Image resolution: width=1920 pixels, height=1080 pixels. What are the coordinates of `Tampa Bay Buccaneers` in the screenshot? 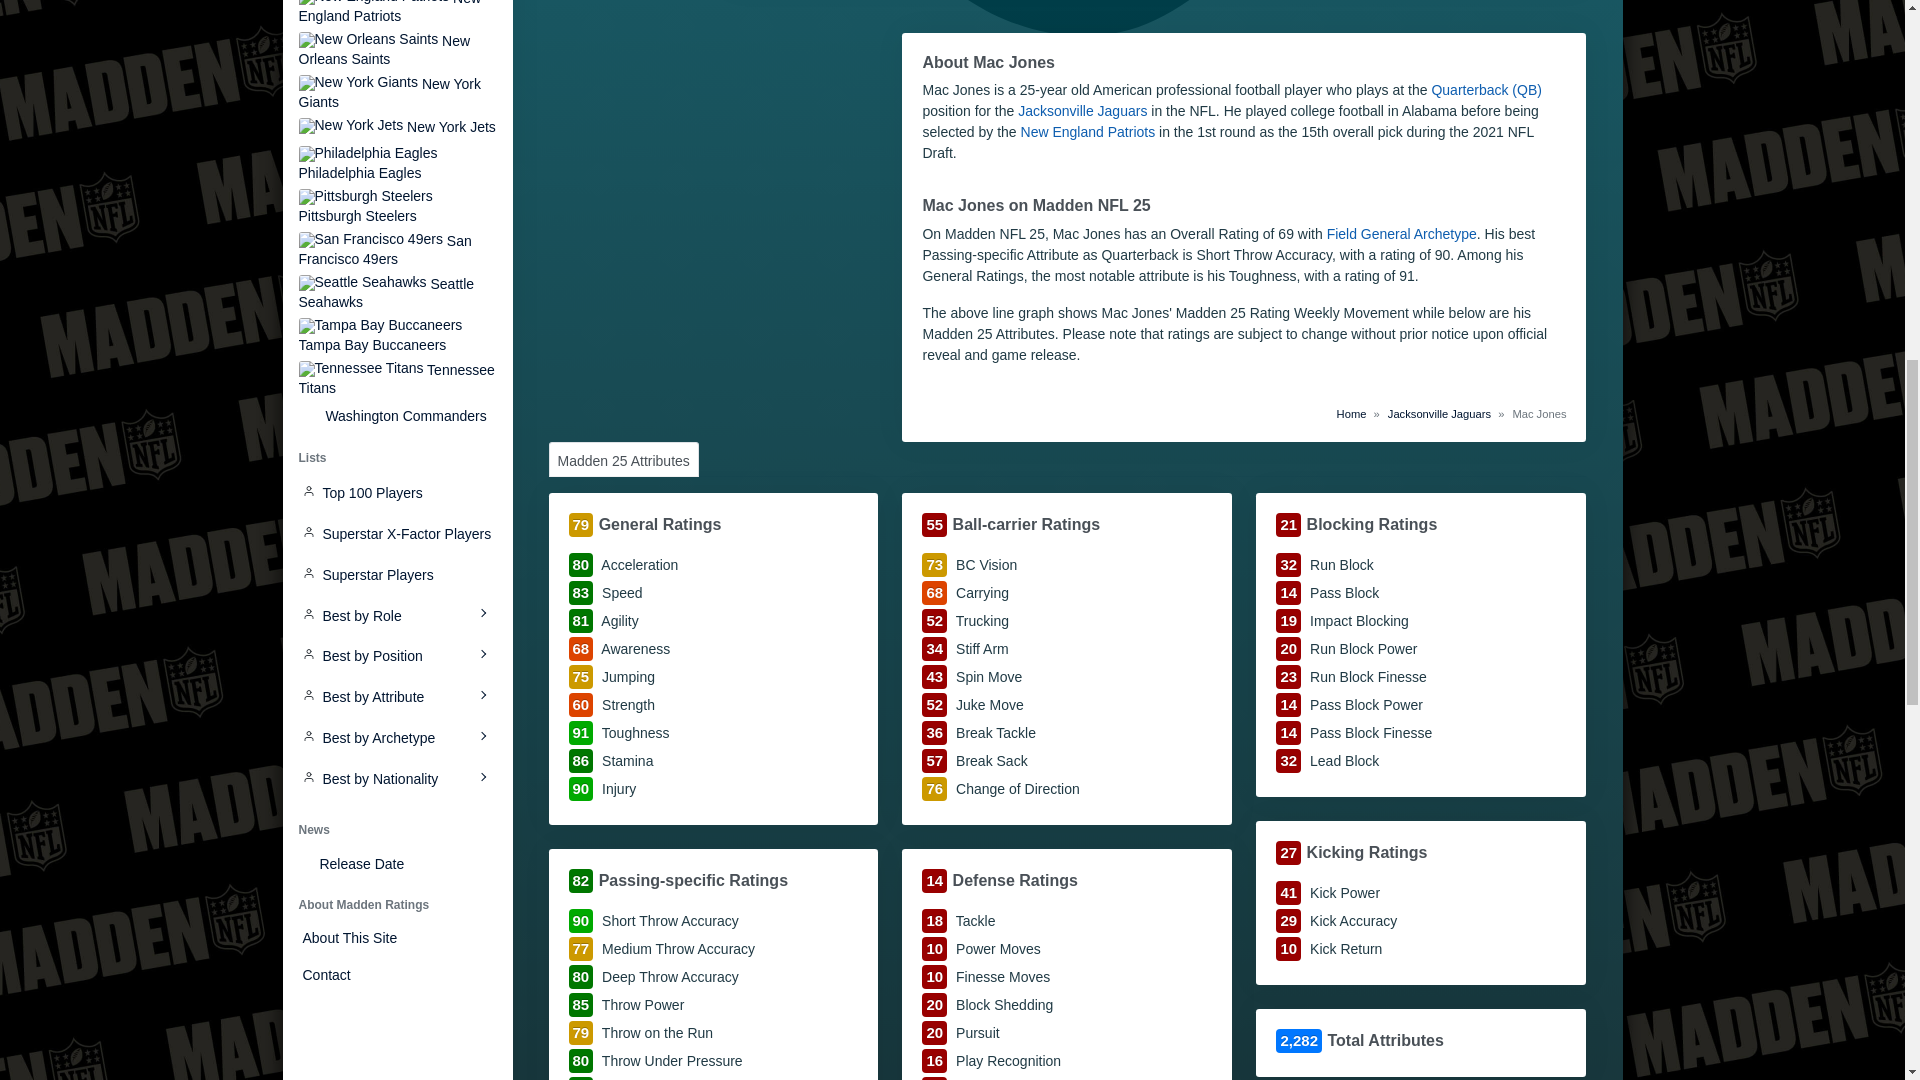 It's located at (396, 335).